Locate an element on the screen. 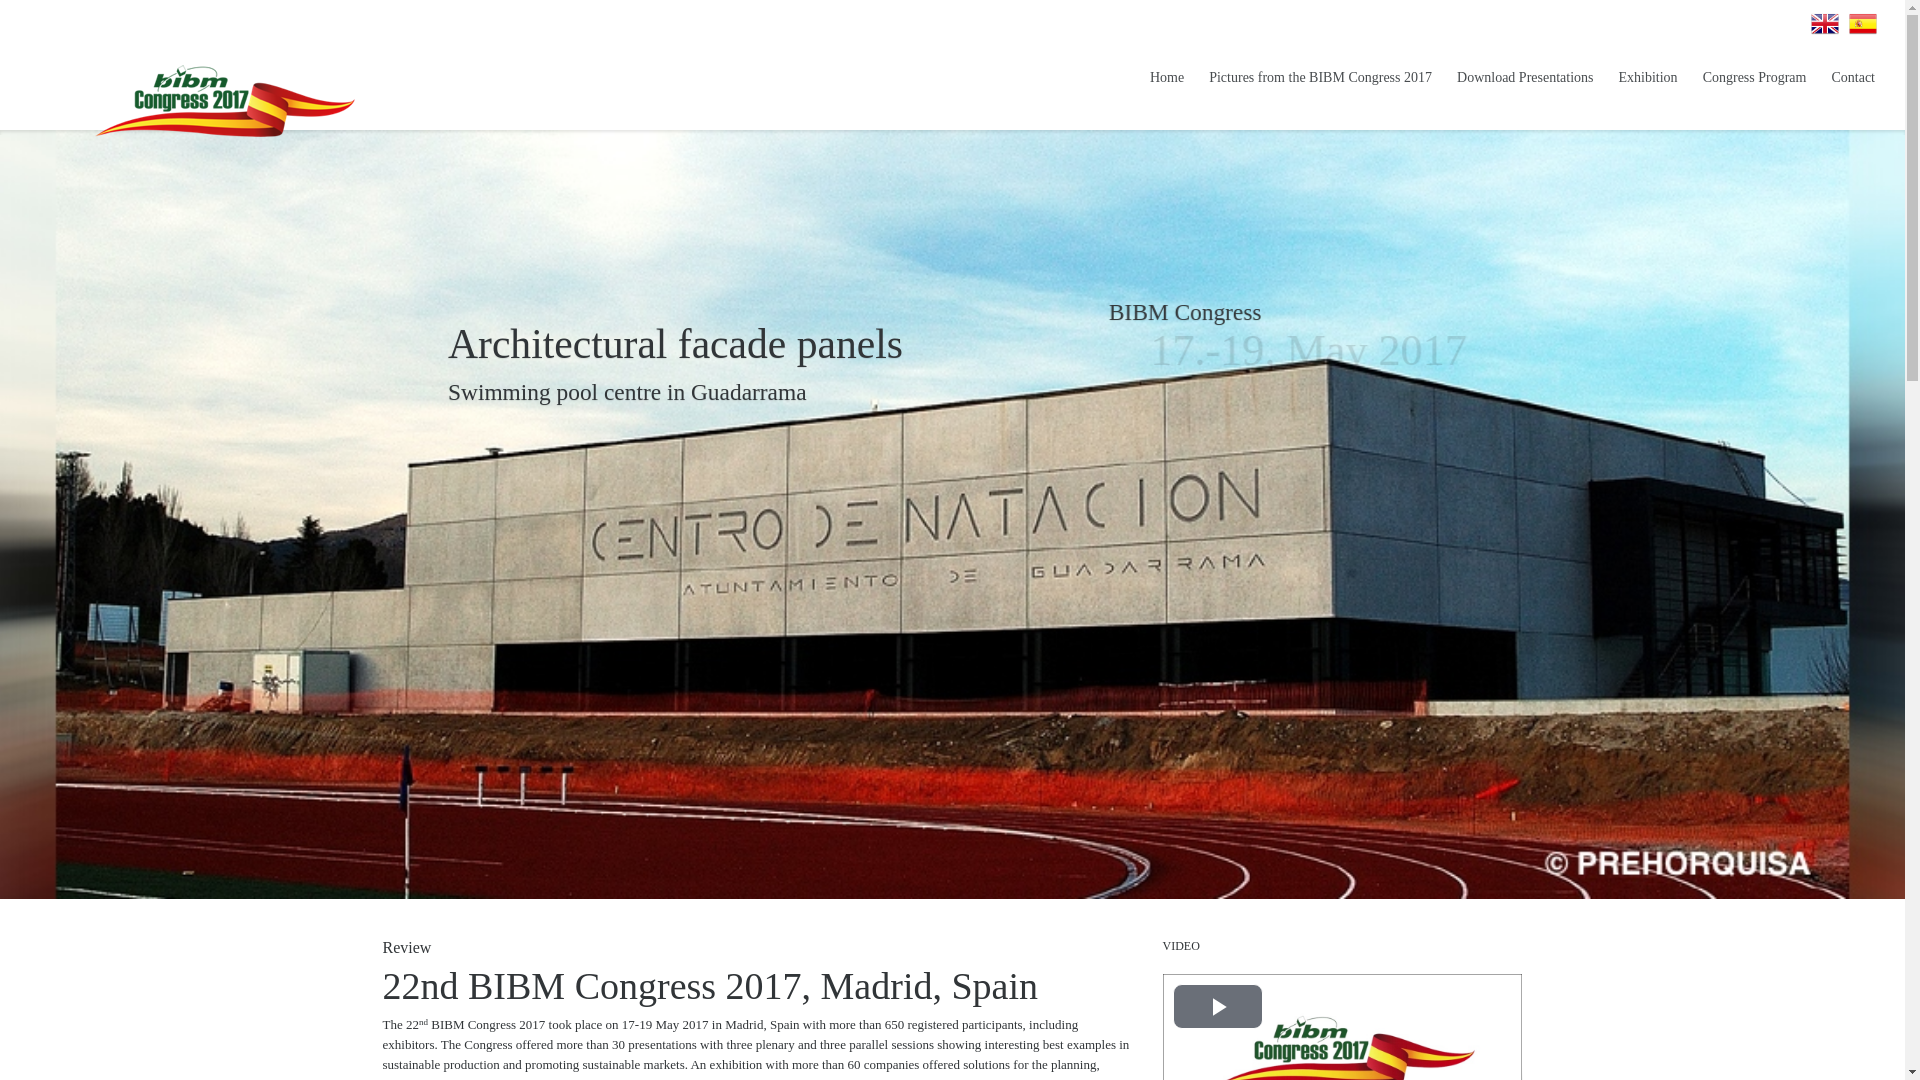 The height and width of the screenshot is (1080, 1920). Contact is located at coordinates (1852, 77).